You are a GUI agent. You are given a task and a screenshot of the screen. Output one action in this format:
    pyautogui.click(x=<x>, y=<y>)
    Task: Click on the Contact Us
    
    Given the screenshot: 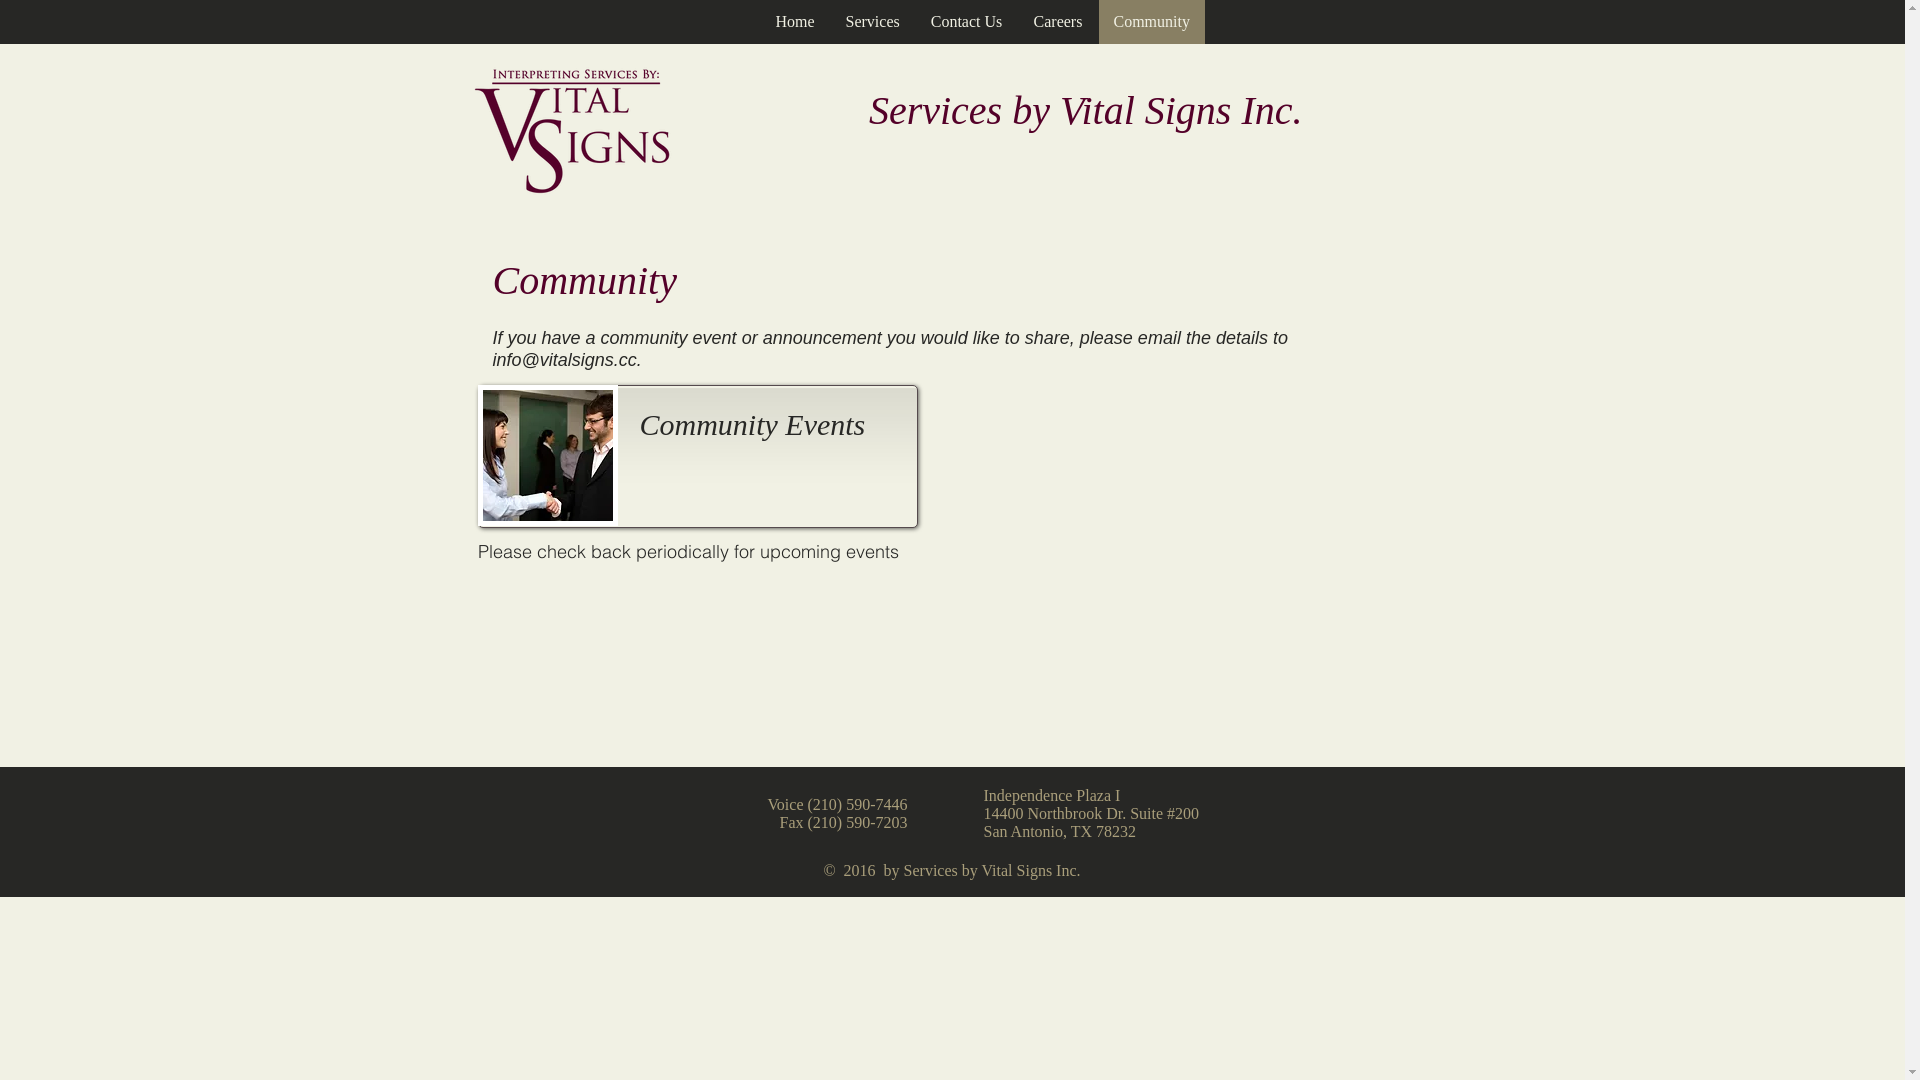 What is the action you would take?
    pyautogui.click(x=966, y=22)
    